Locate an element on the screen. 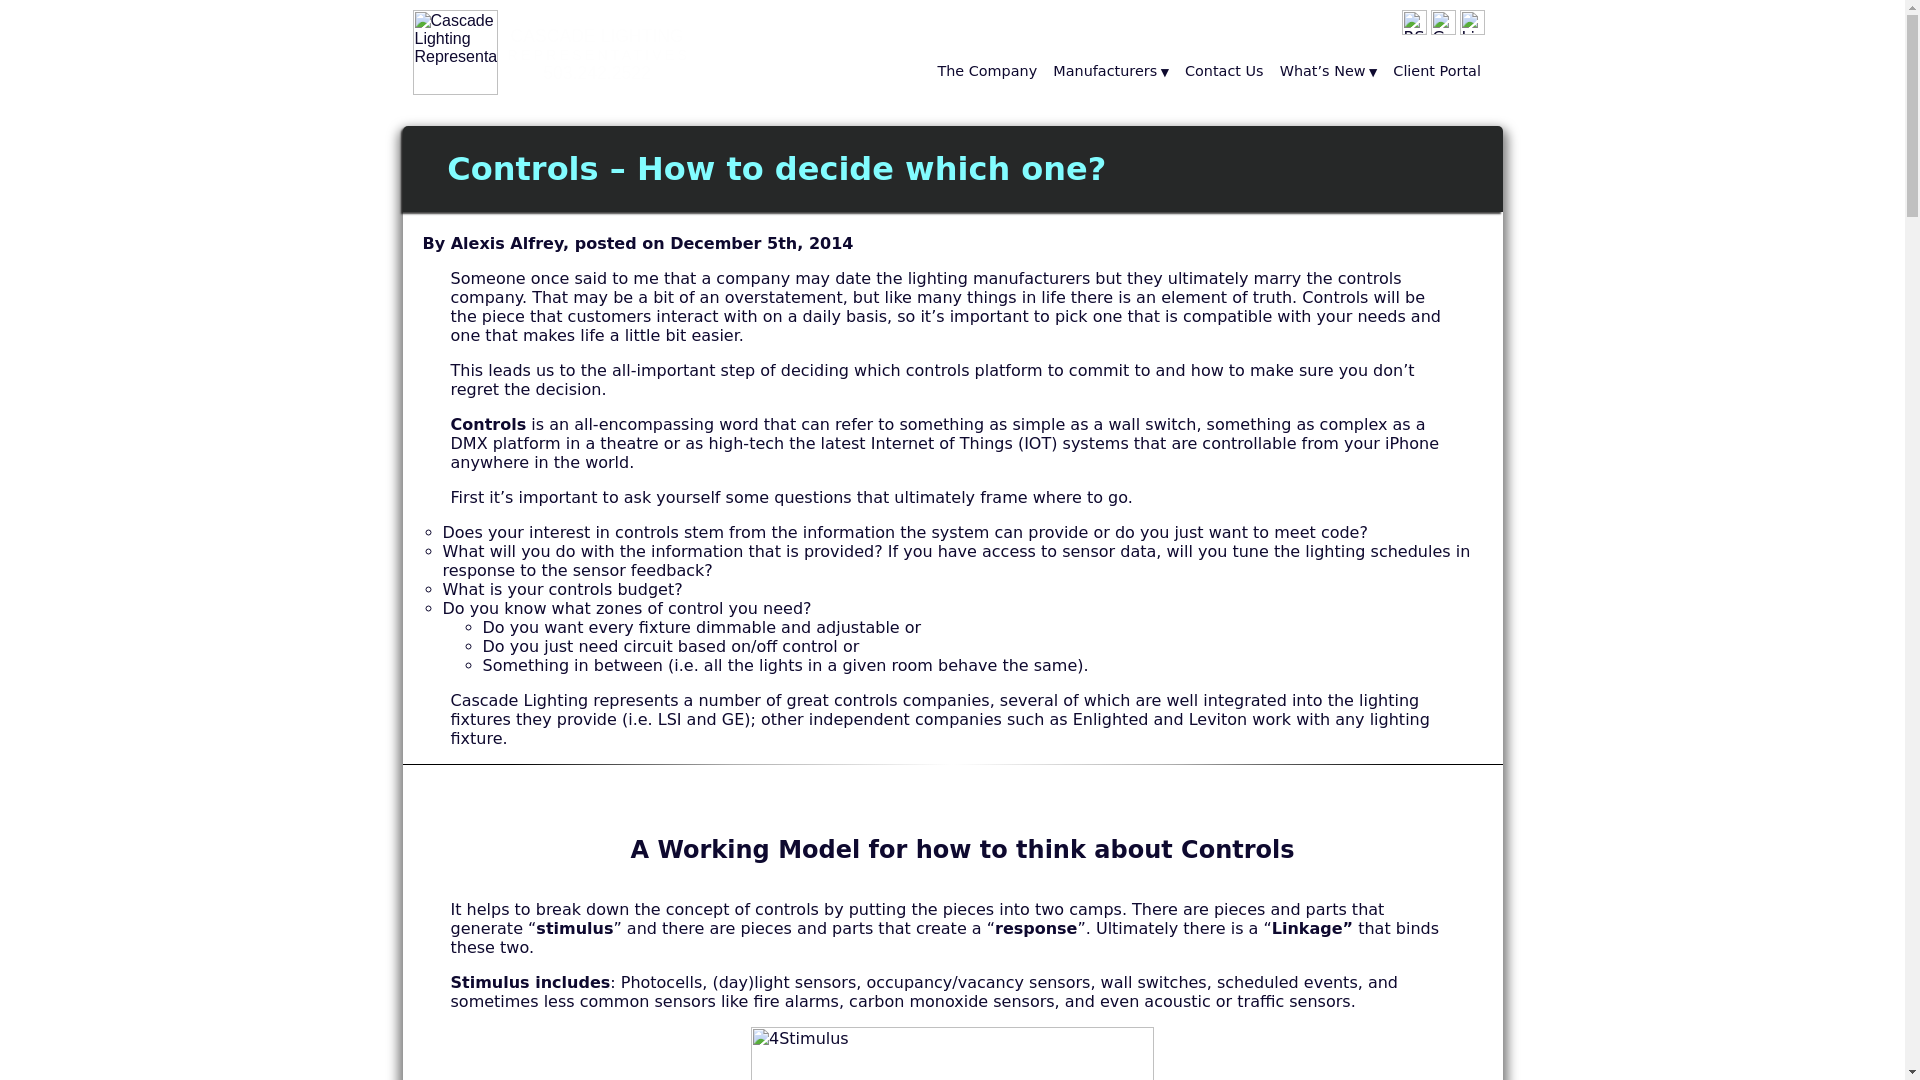 This screenshot has height=1080, width=1920. Manufacturers is located at coordinates (1112, 72).